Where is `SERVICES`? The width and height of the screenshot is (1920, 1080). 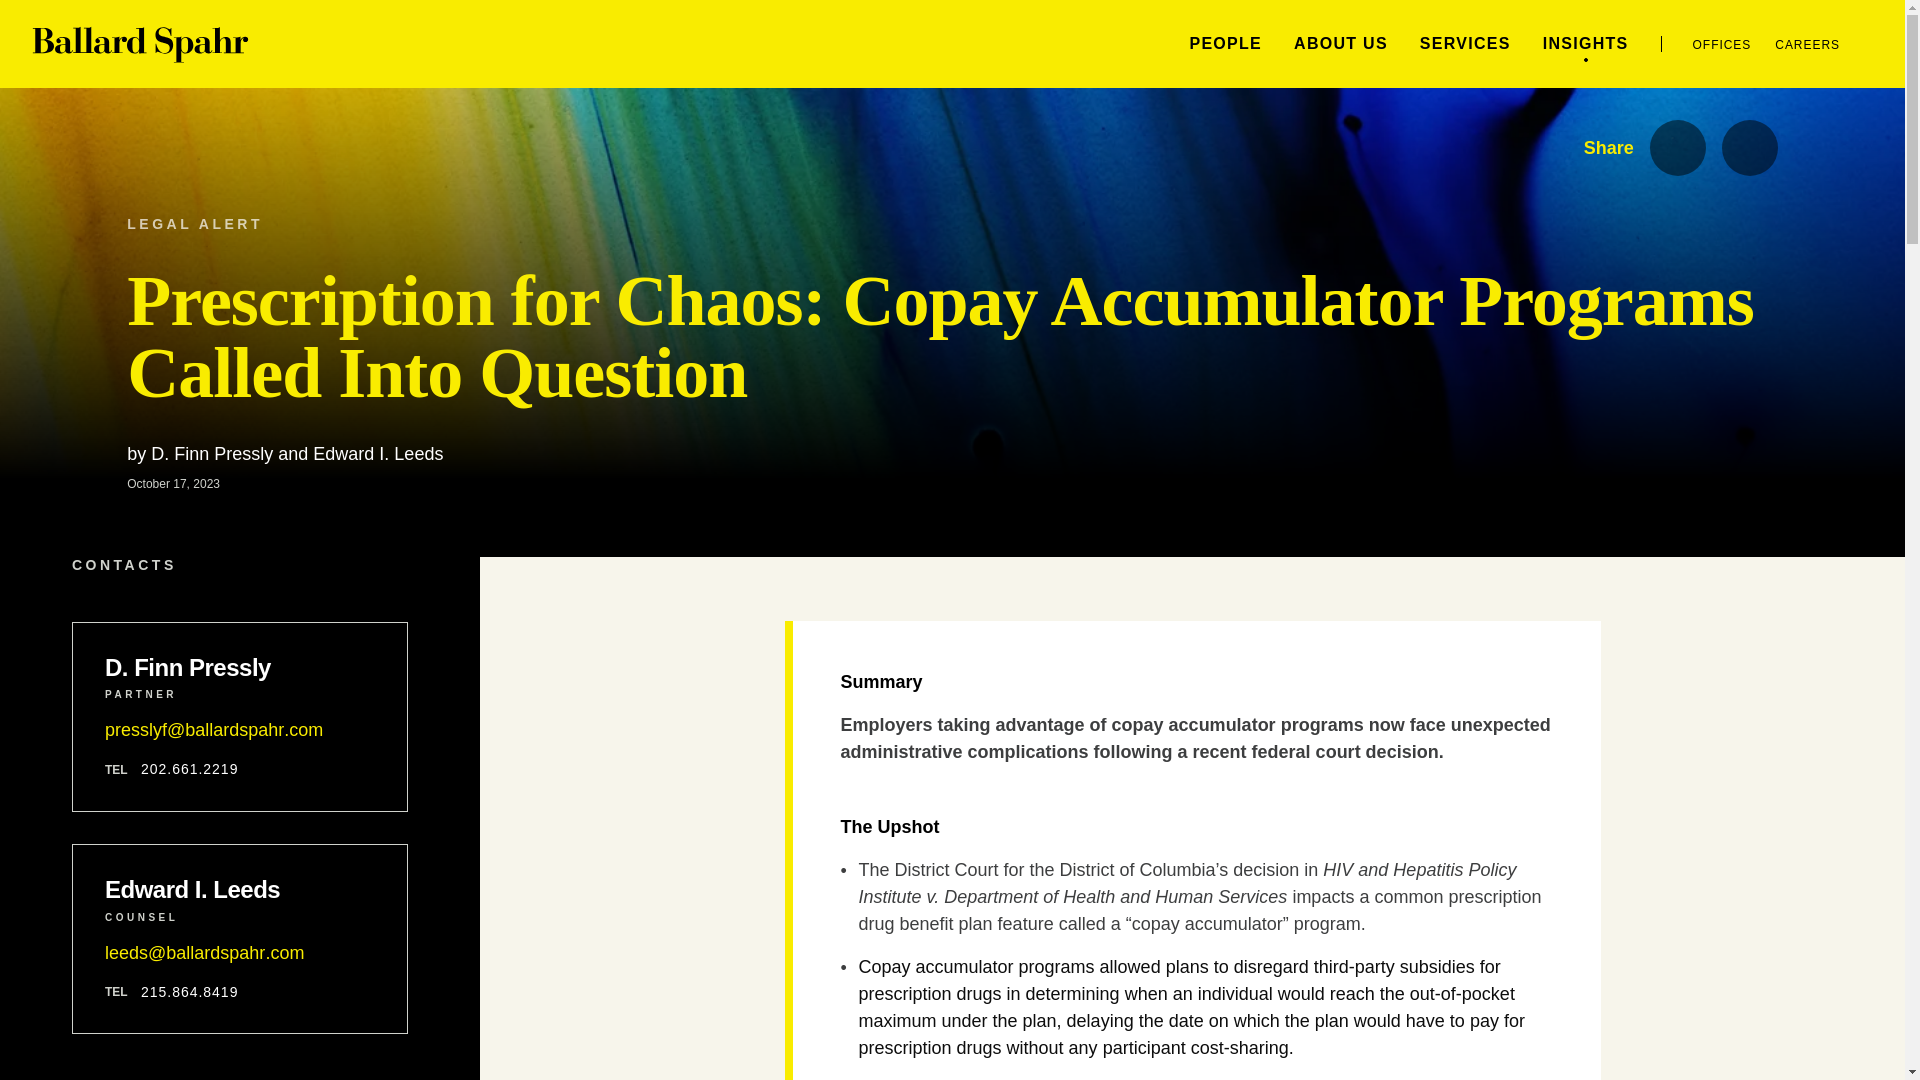 SERVICES is located at coordinates (1466, 42).